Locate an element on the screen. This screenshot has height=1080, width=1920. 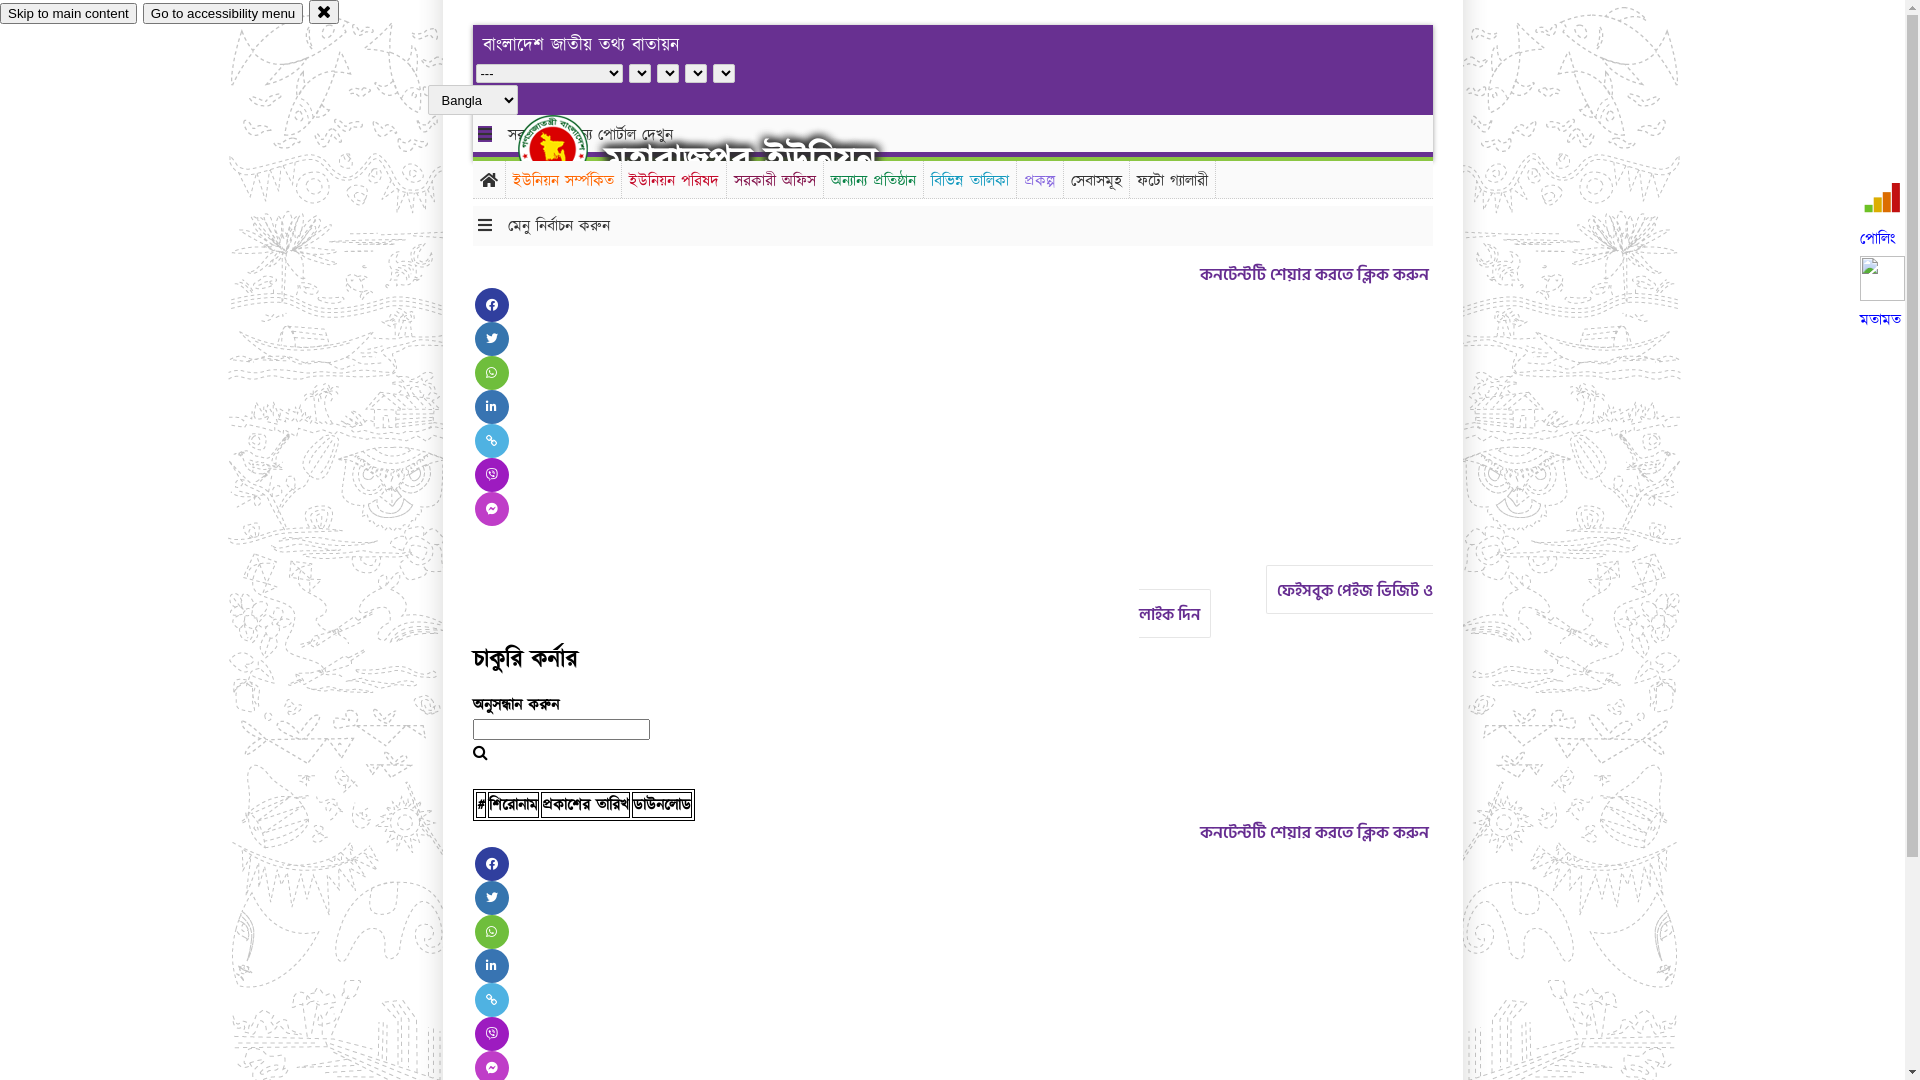

                
             is located at coordinates (570, 149).